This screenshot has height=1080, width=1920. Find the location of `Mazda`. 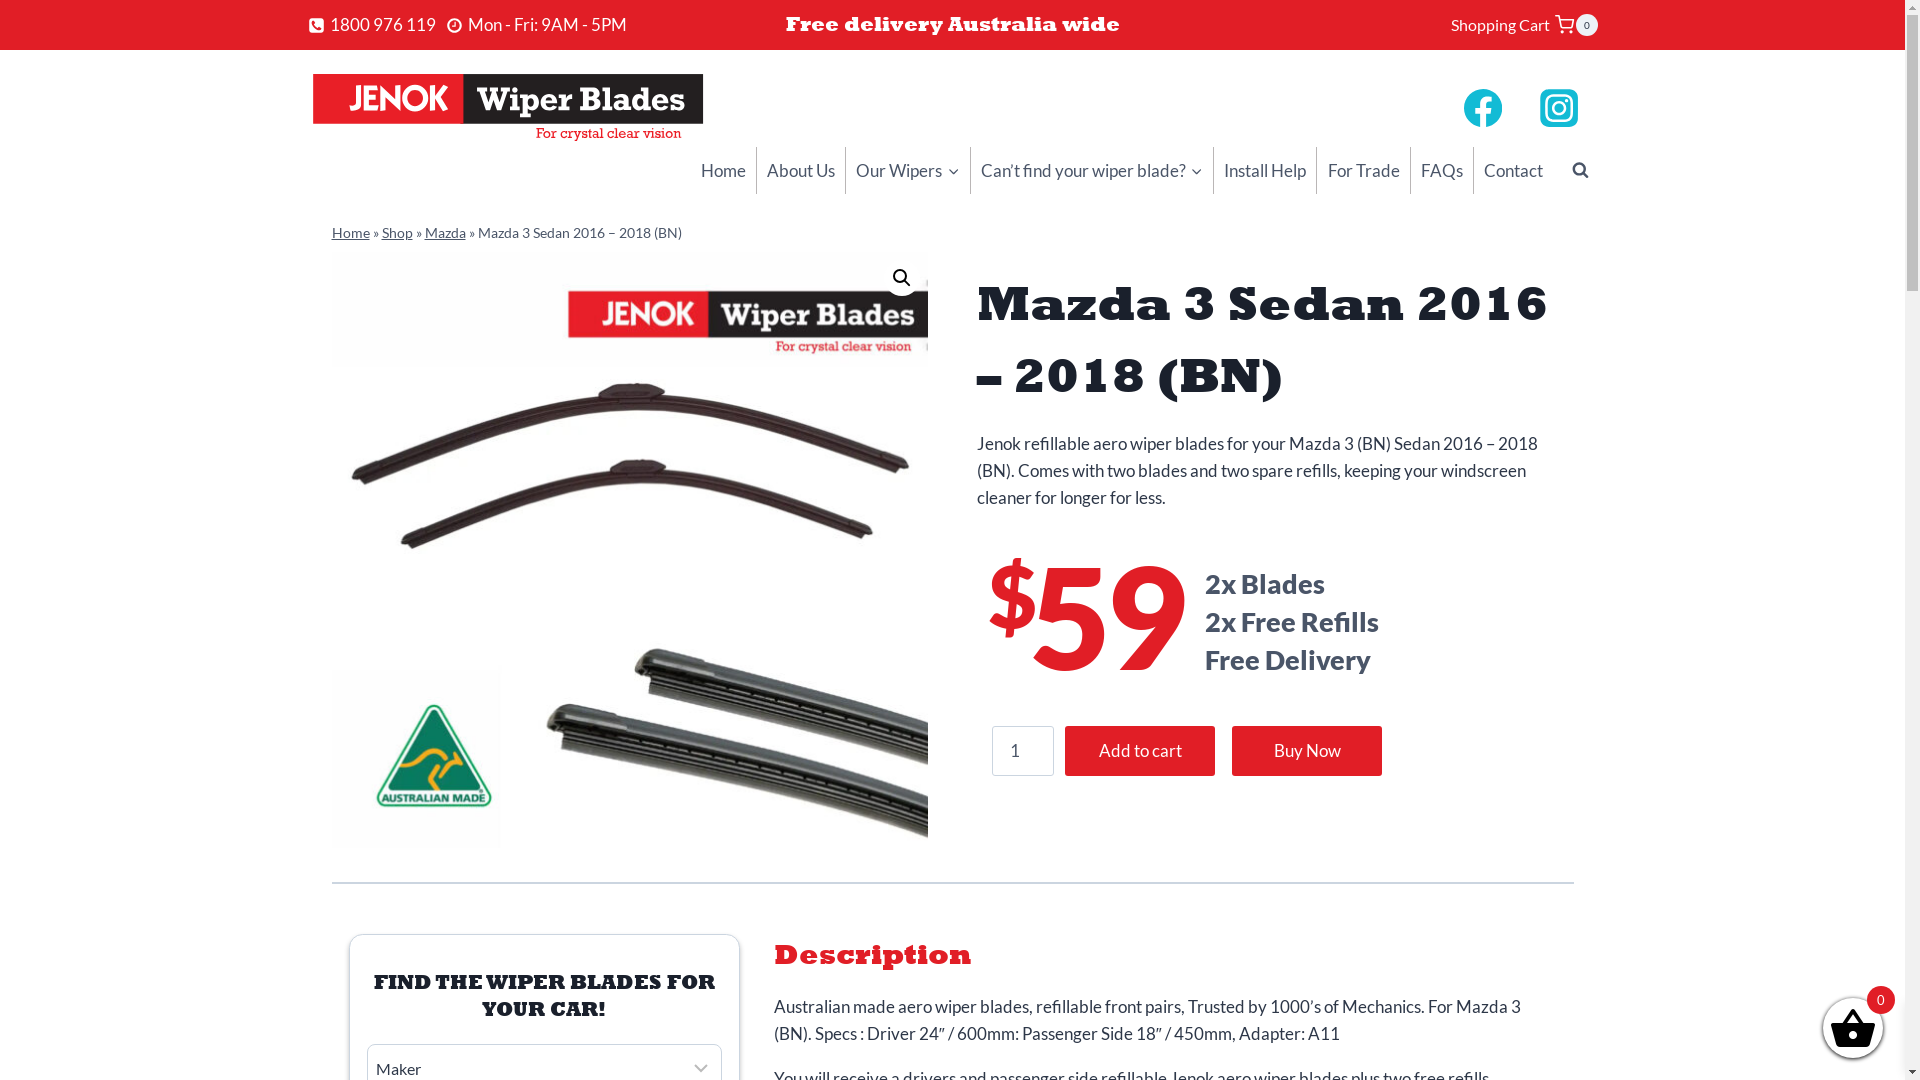

Mazda is located at coordinates (444, 232).